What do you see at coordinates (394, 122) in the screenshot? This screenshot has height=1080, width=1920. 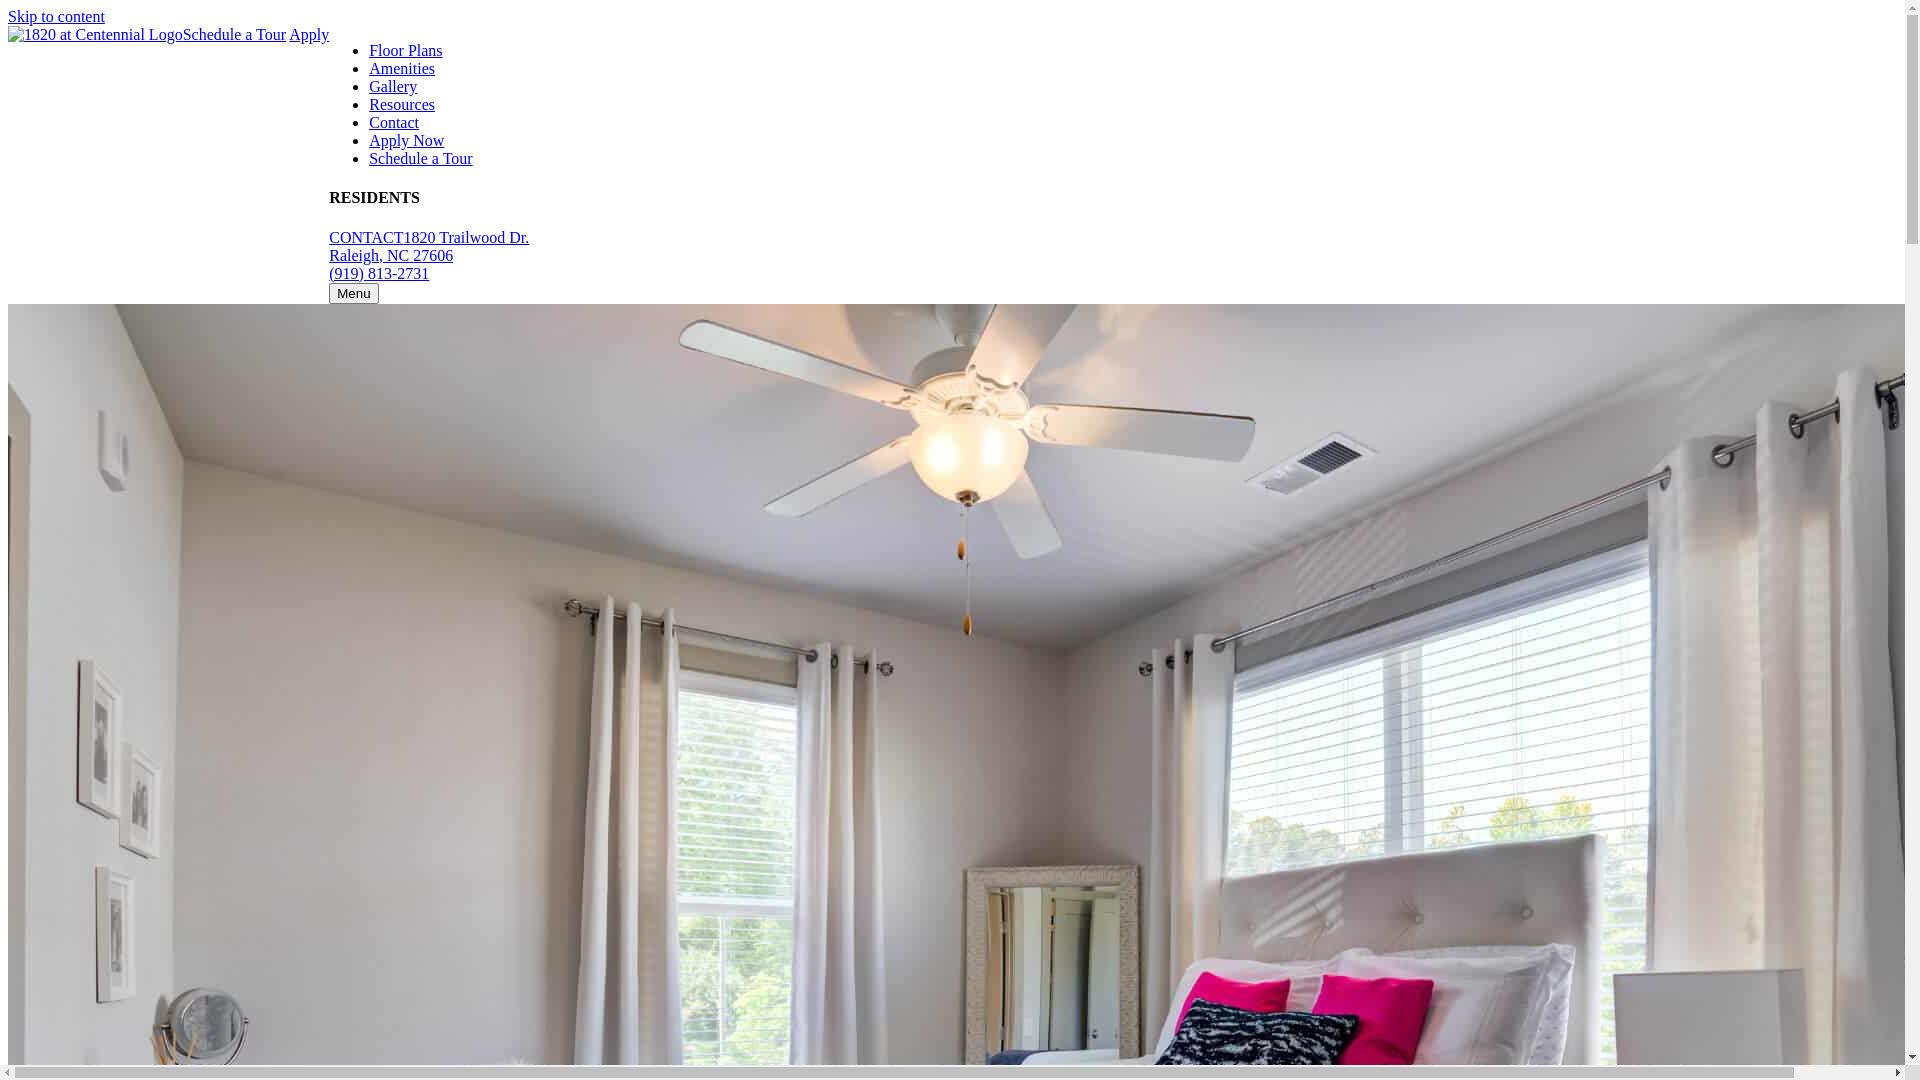 I see `Contact` at bounding box center [394, 122].